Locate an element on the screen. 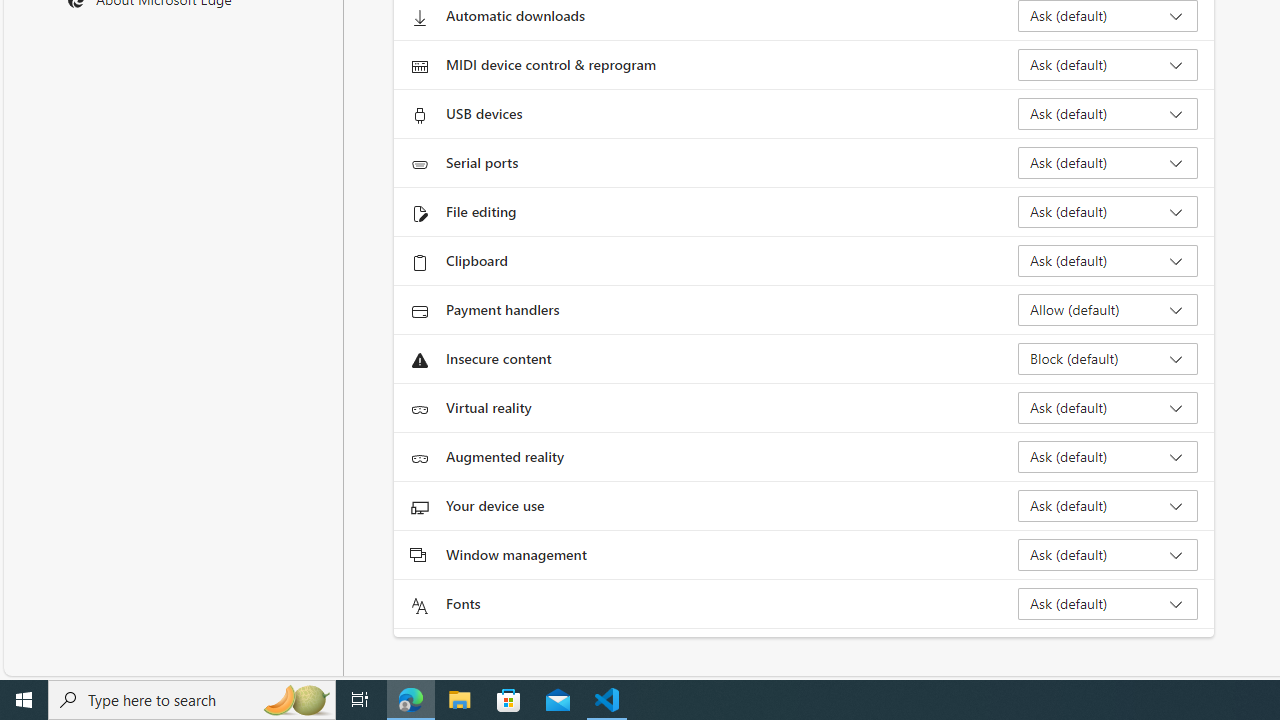 This screenshot has height=720, width=1280. Your device use Ask (default) is located at coordinates (1108, 506).